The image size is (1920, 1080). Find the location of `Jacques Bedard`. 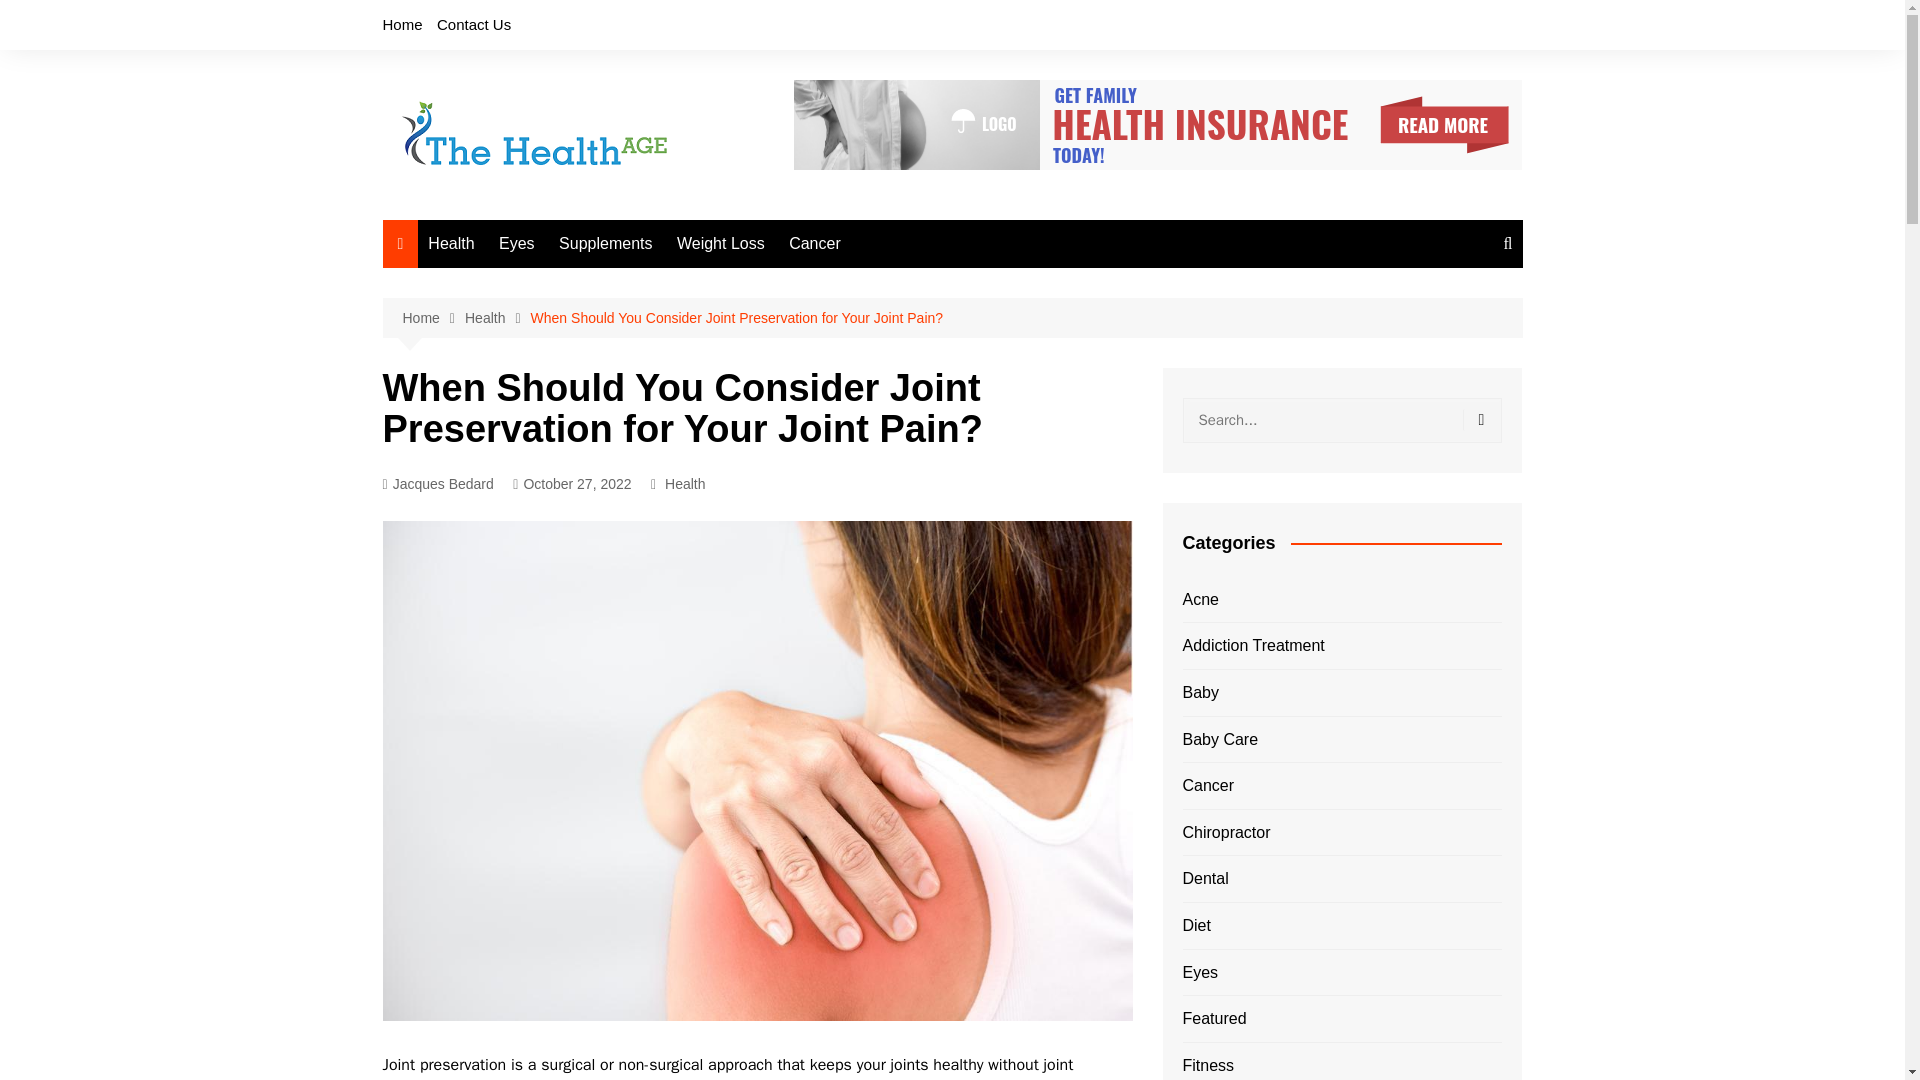

Jacques Bedard is located at coordinates (438, 484).